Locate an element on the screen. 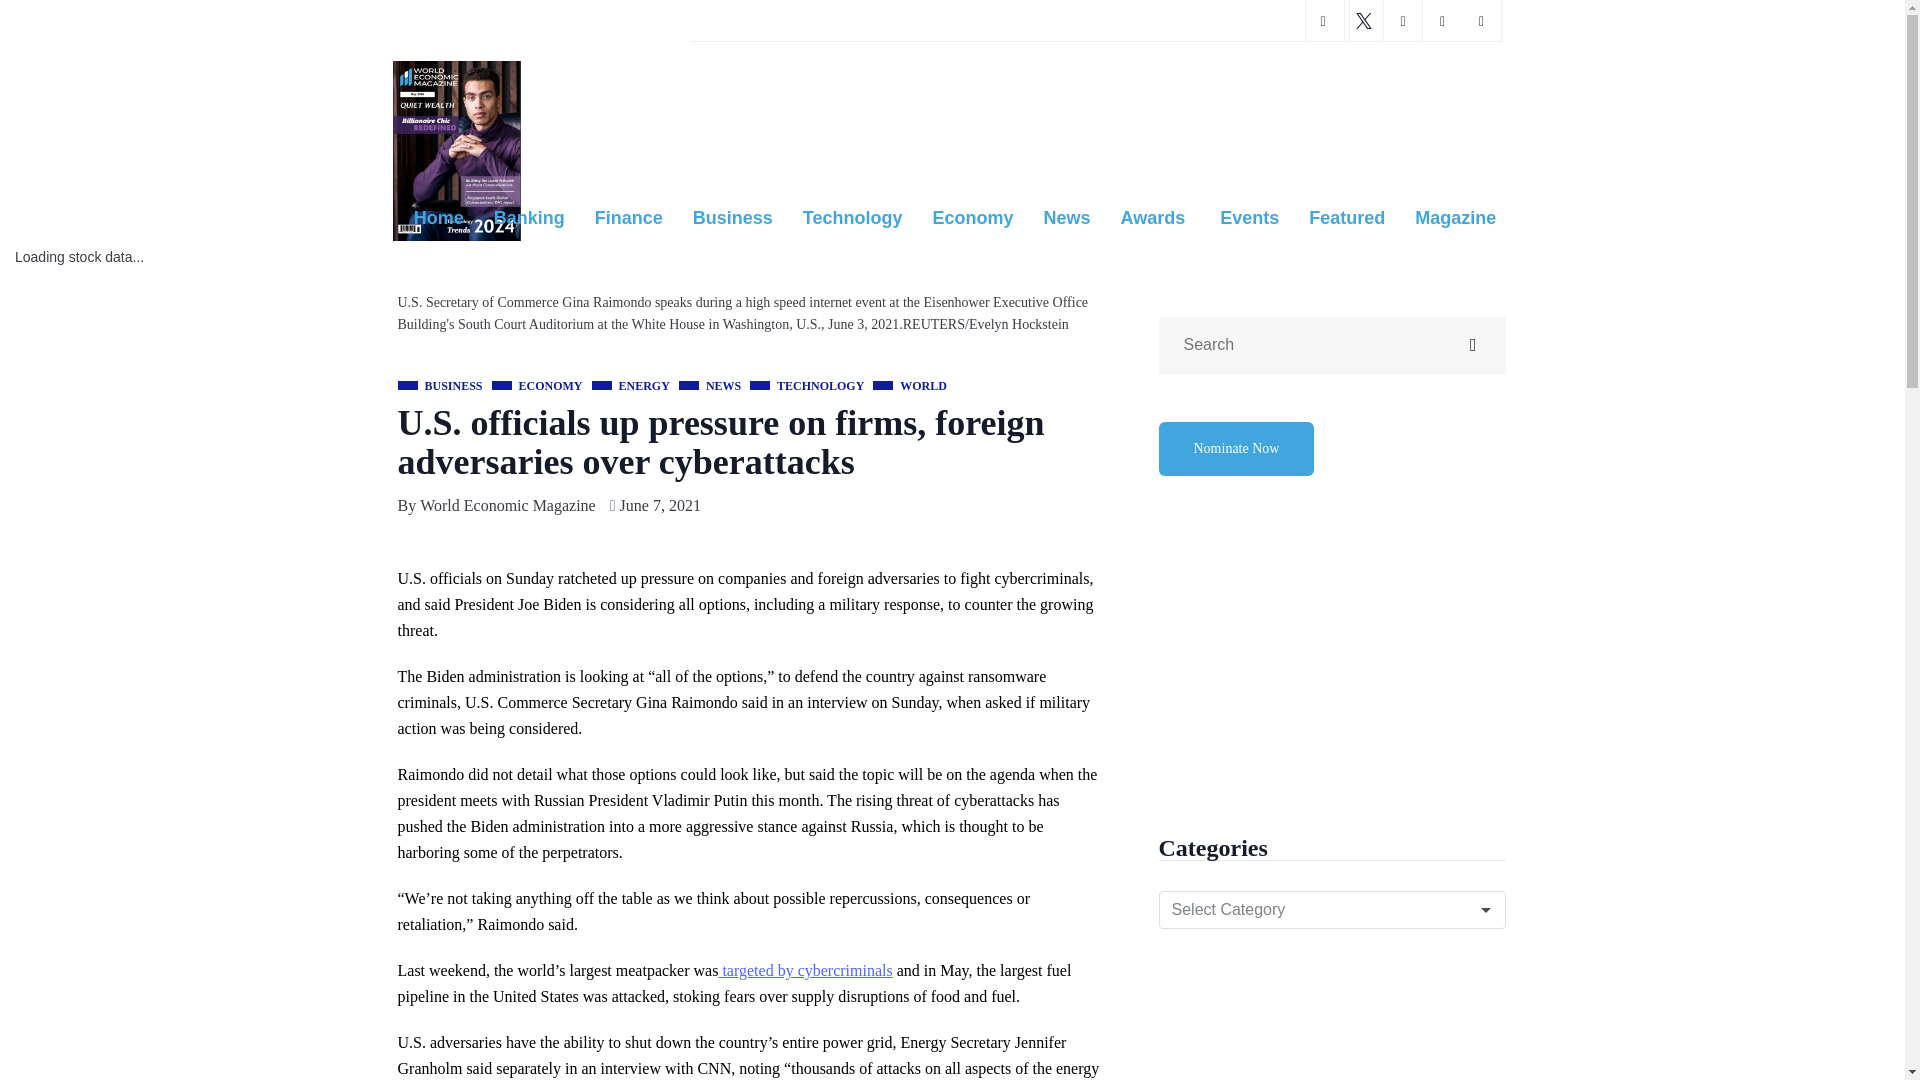  Business is located at coordinates (732, 219).